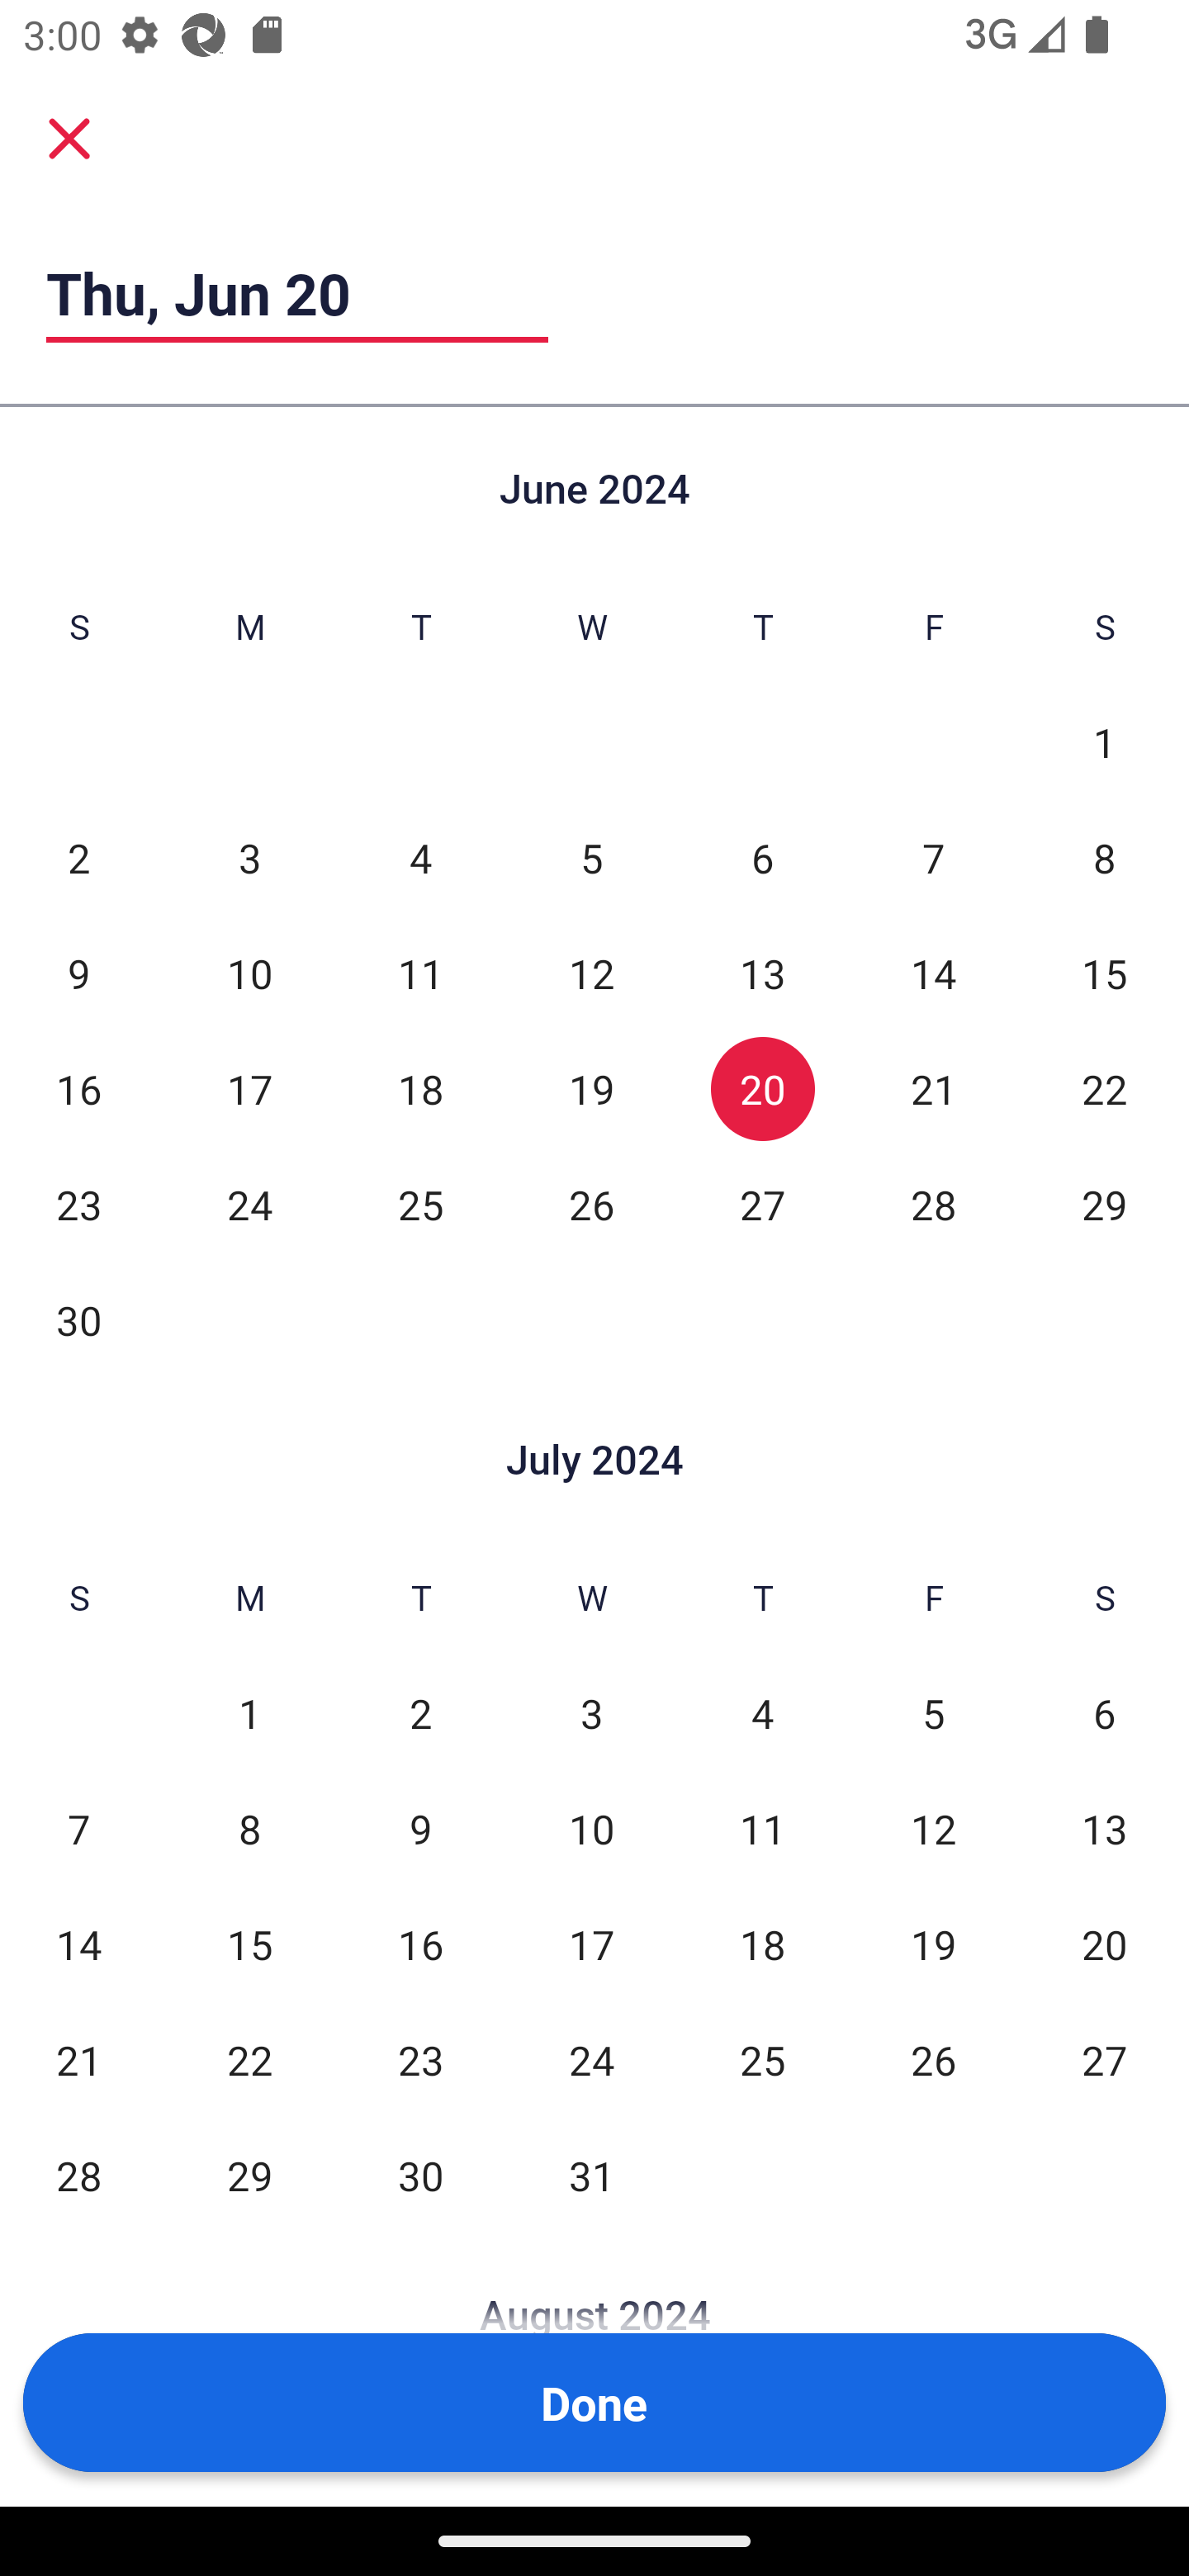  What do you see at coordinates (762, 1944) in the screenshot?
I see `18 Thu, Jul 18, Not Selected` at bounding box center [762, 1944].